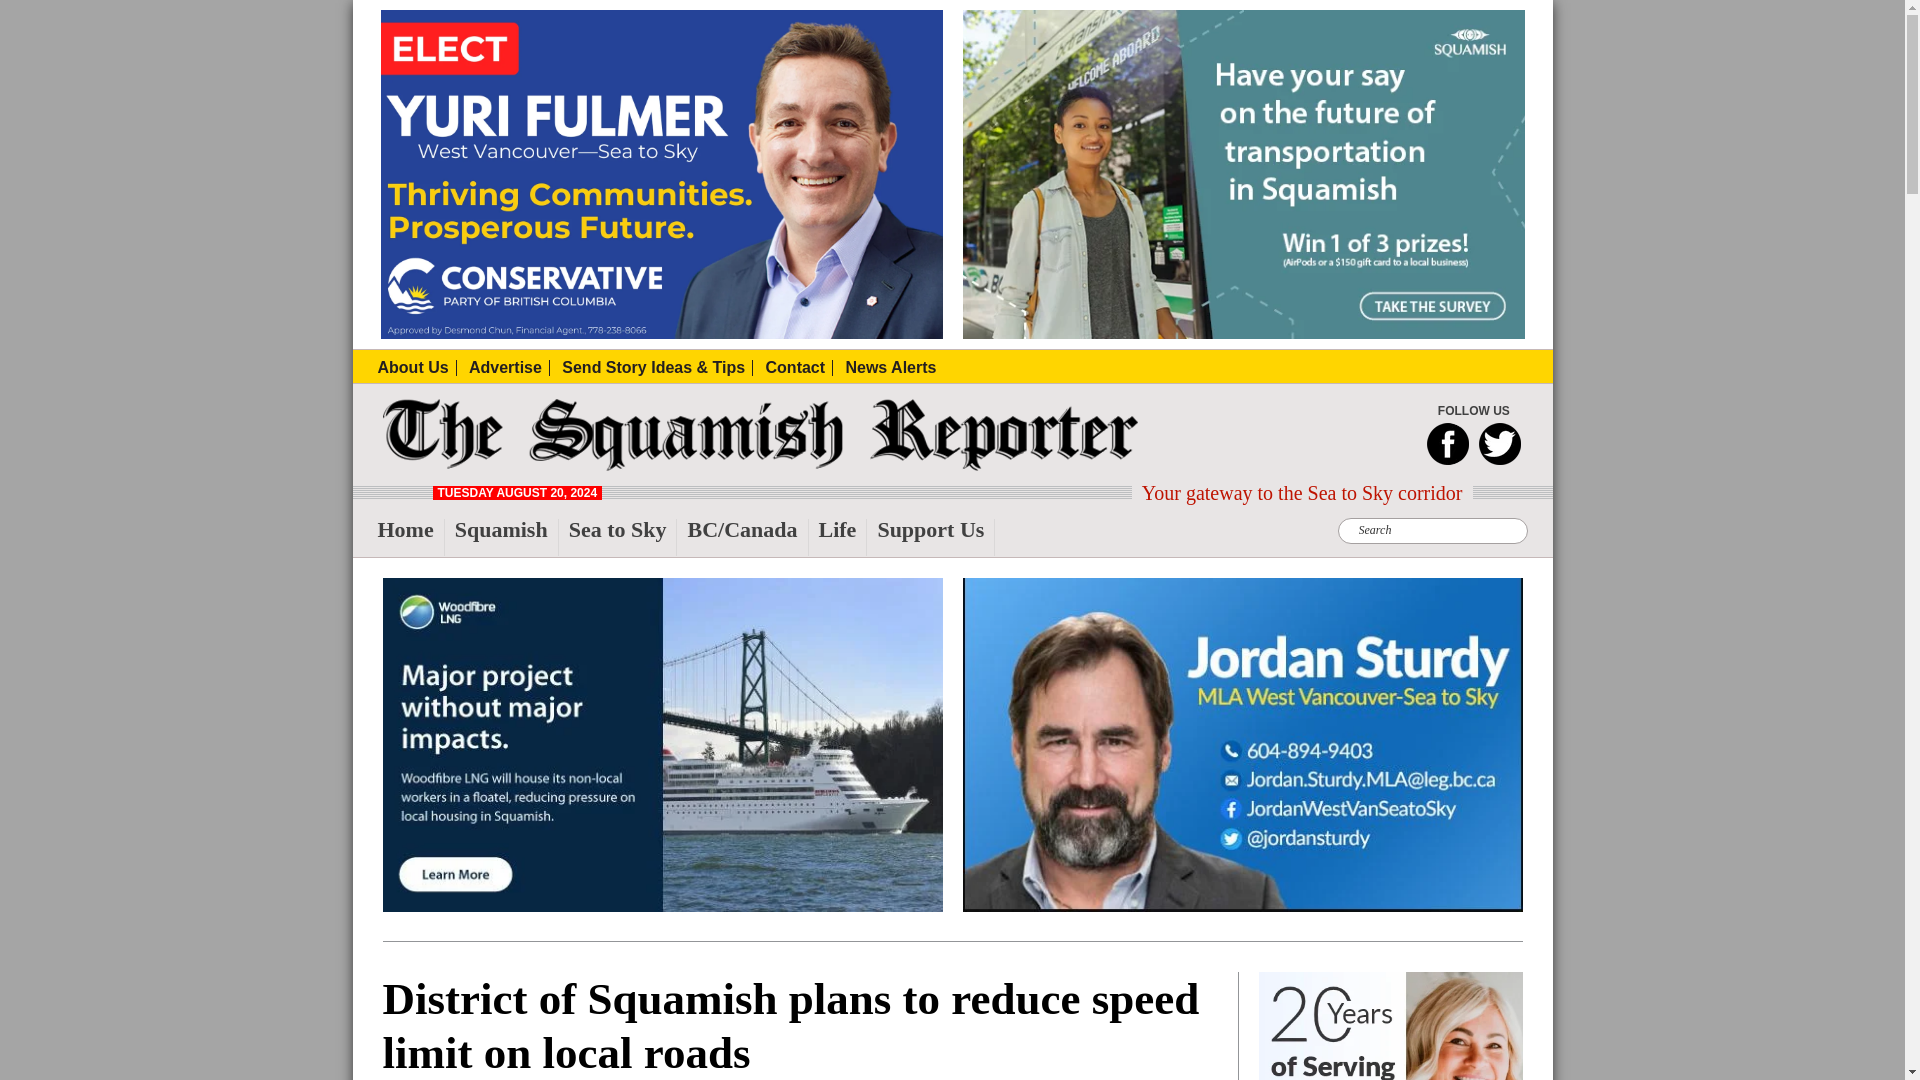 This screenshot has height=1080, width=1920. What do you see at coordinates (842, 538) in the screenshot?
I see `Life` at bounding box center [842, 538].